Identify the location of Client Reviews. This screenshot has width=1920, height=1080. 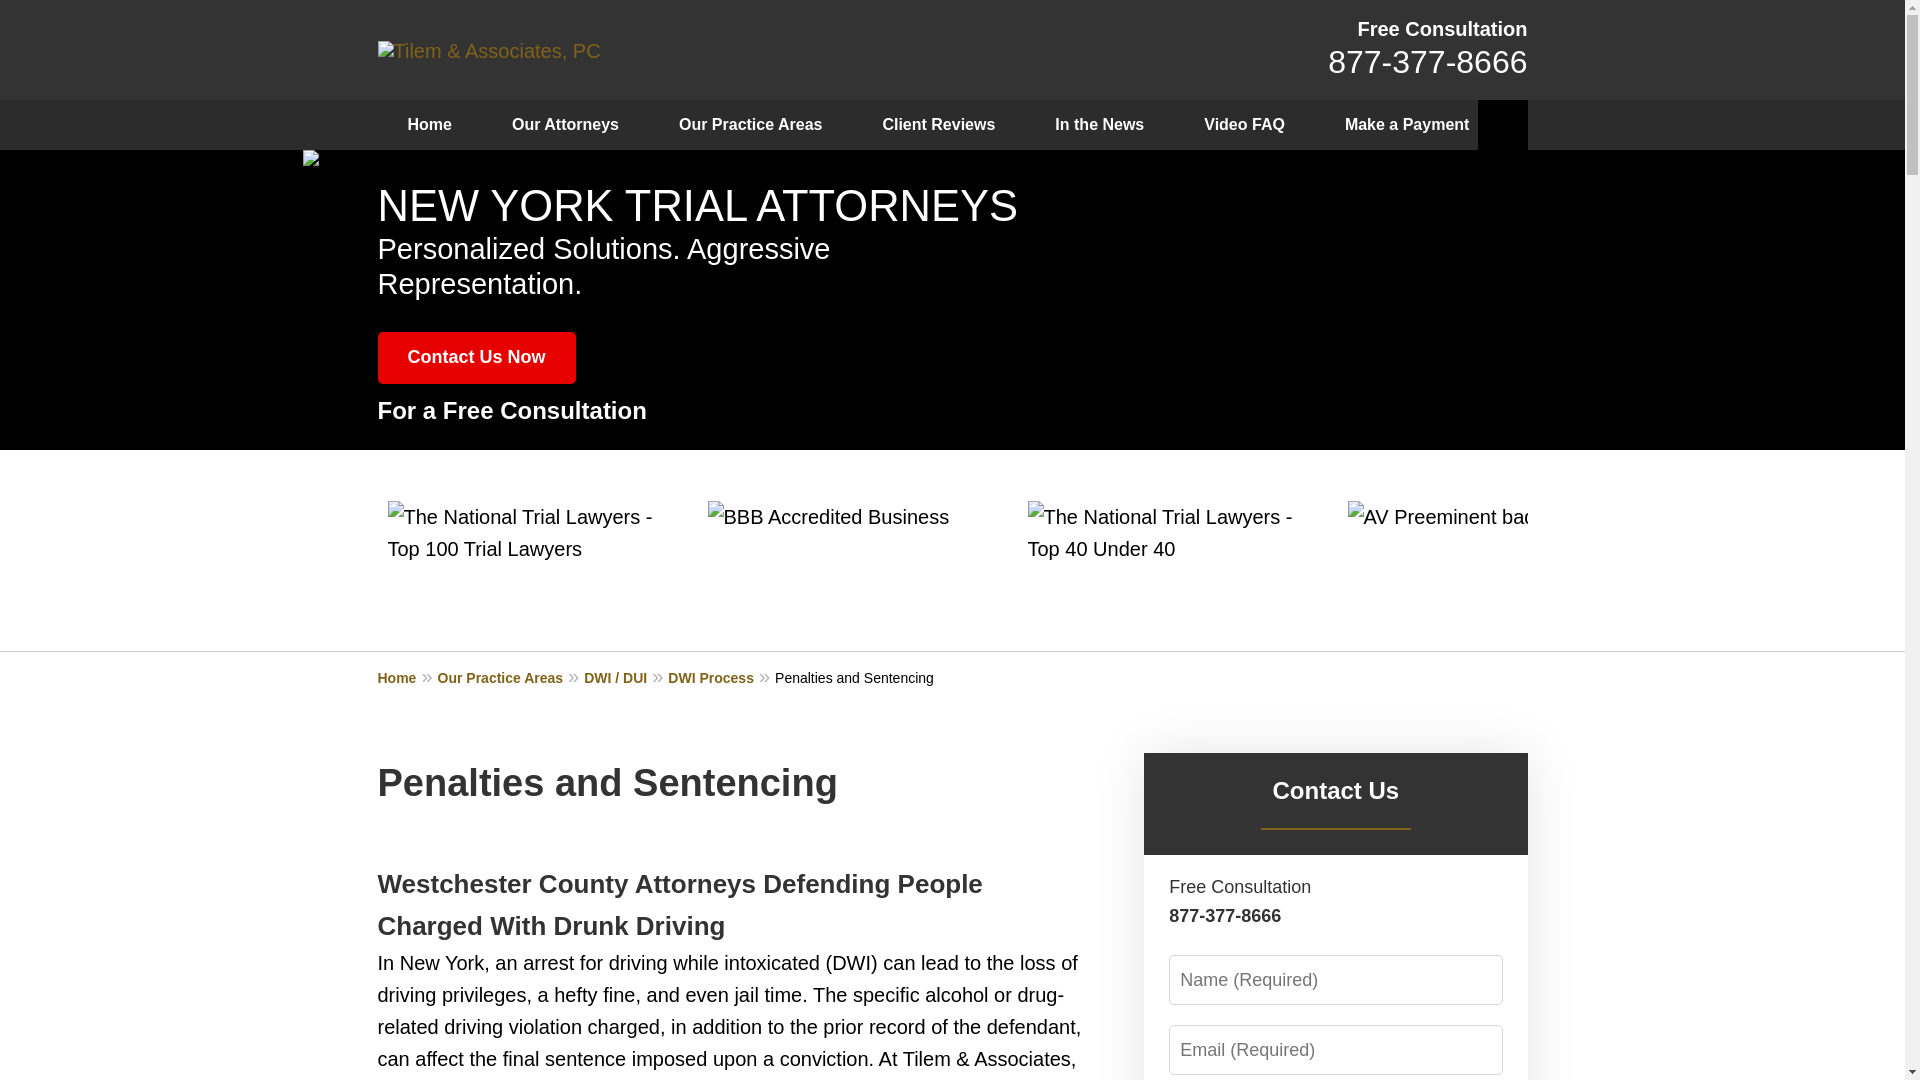
(938, 125).